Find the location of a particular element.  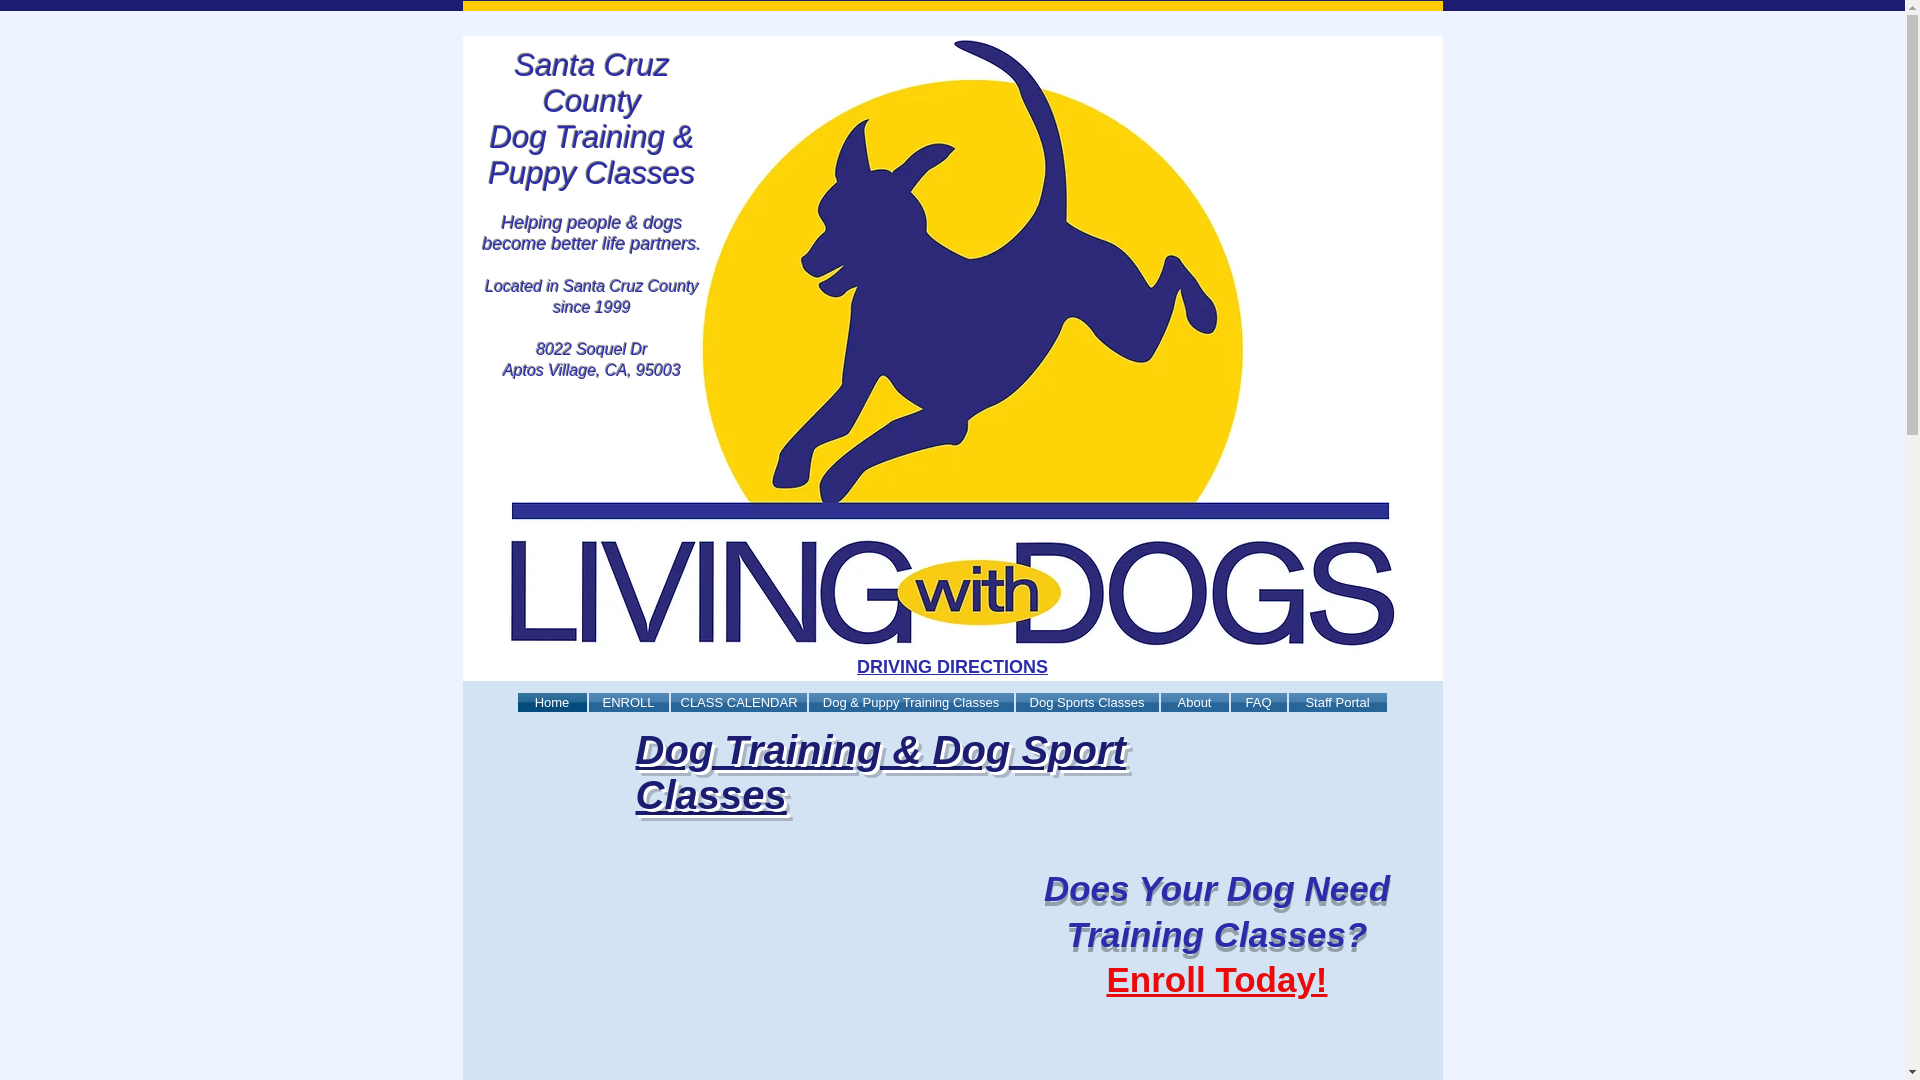

Dog Sports Classes is located at coordinates (1086, 702).